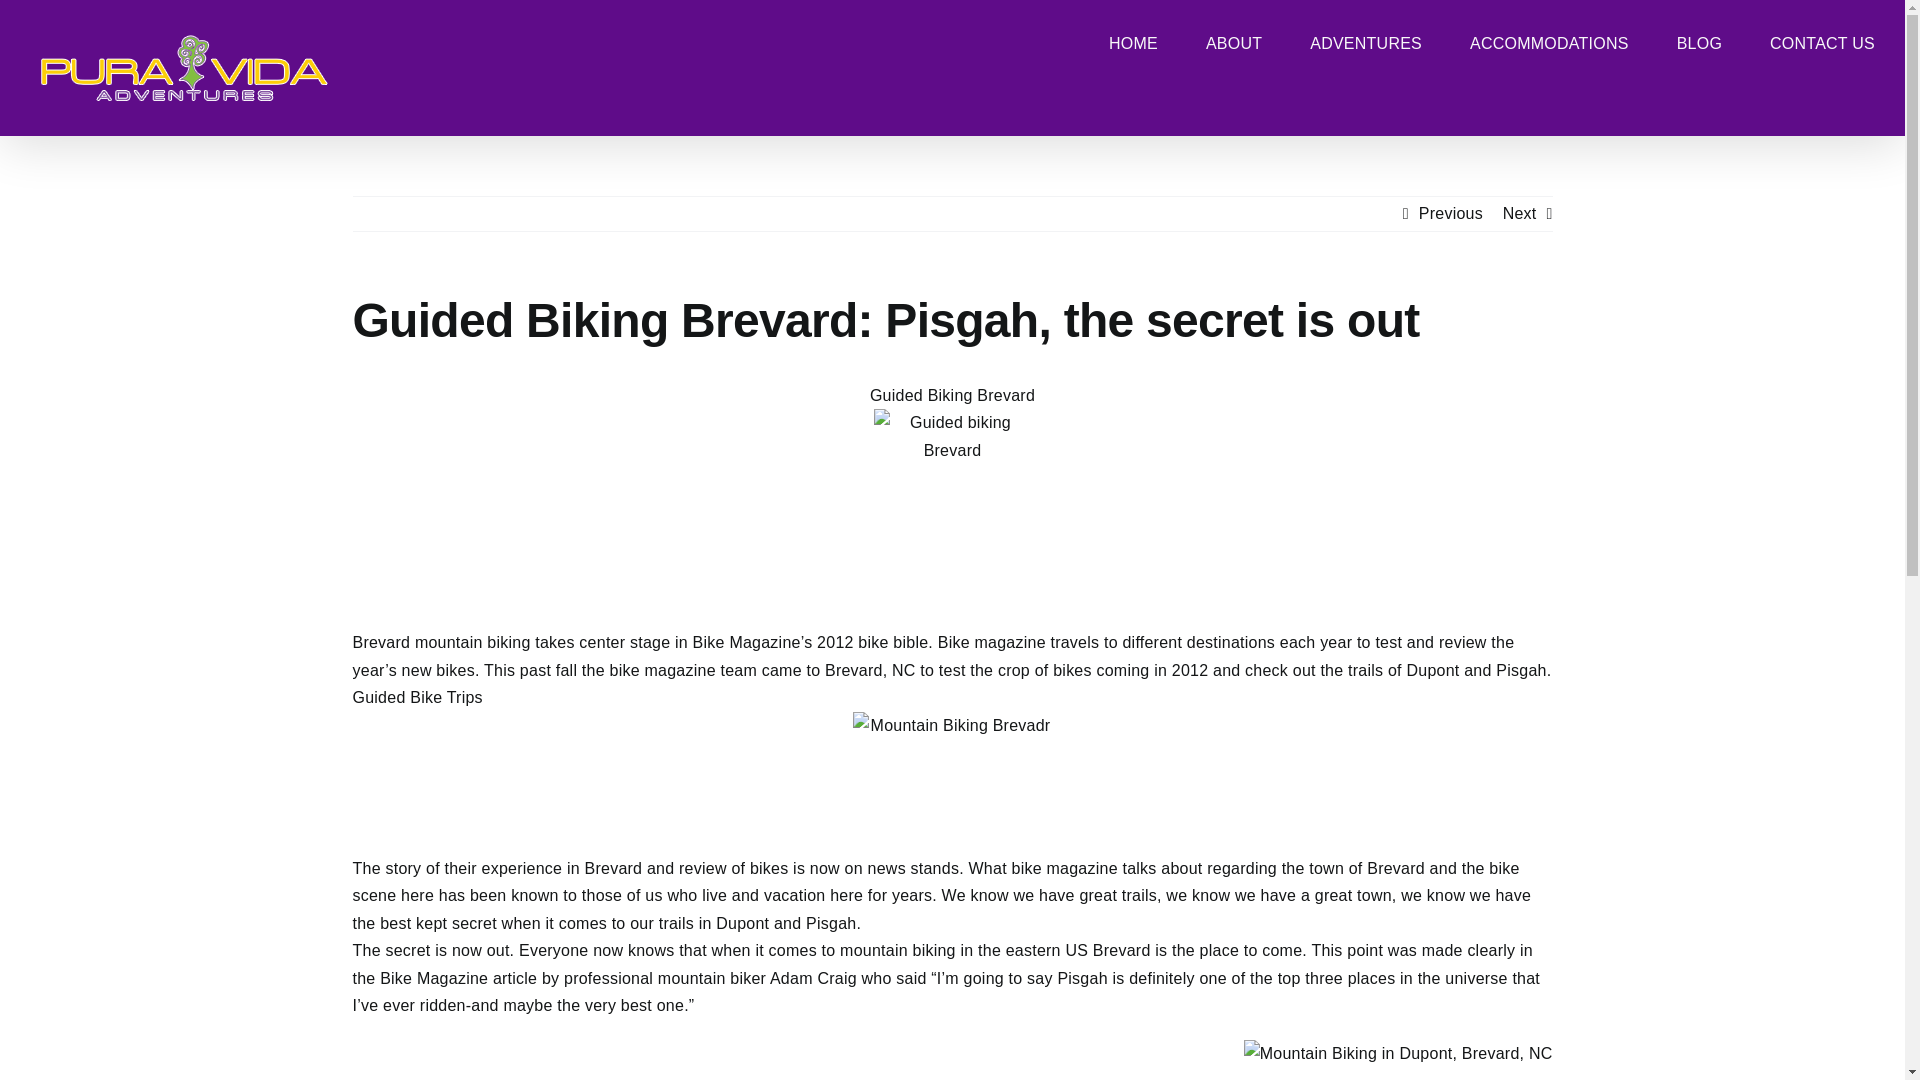 The image size is (1920, 1080). What do you see at coordinates (1366, 42) in the screenshot?
I see `ADVENTURES` at bounding box center [1366, 42].